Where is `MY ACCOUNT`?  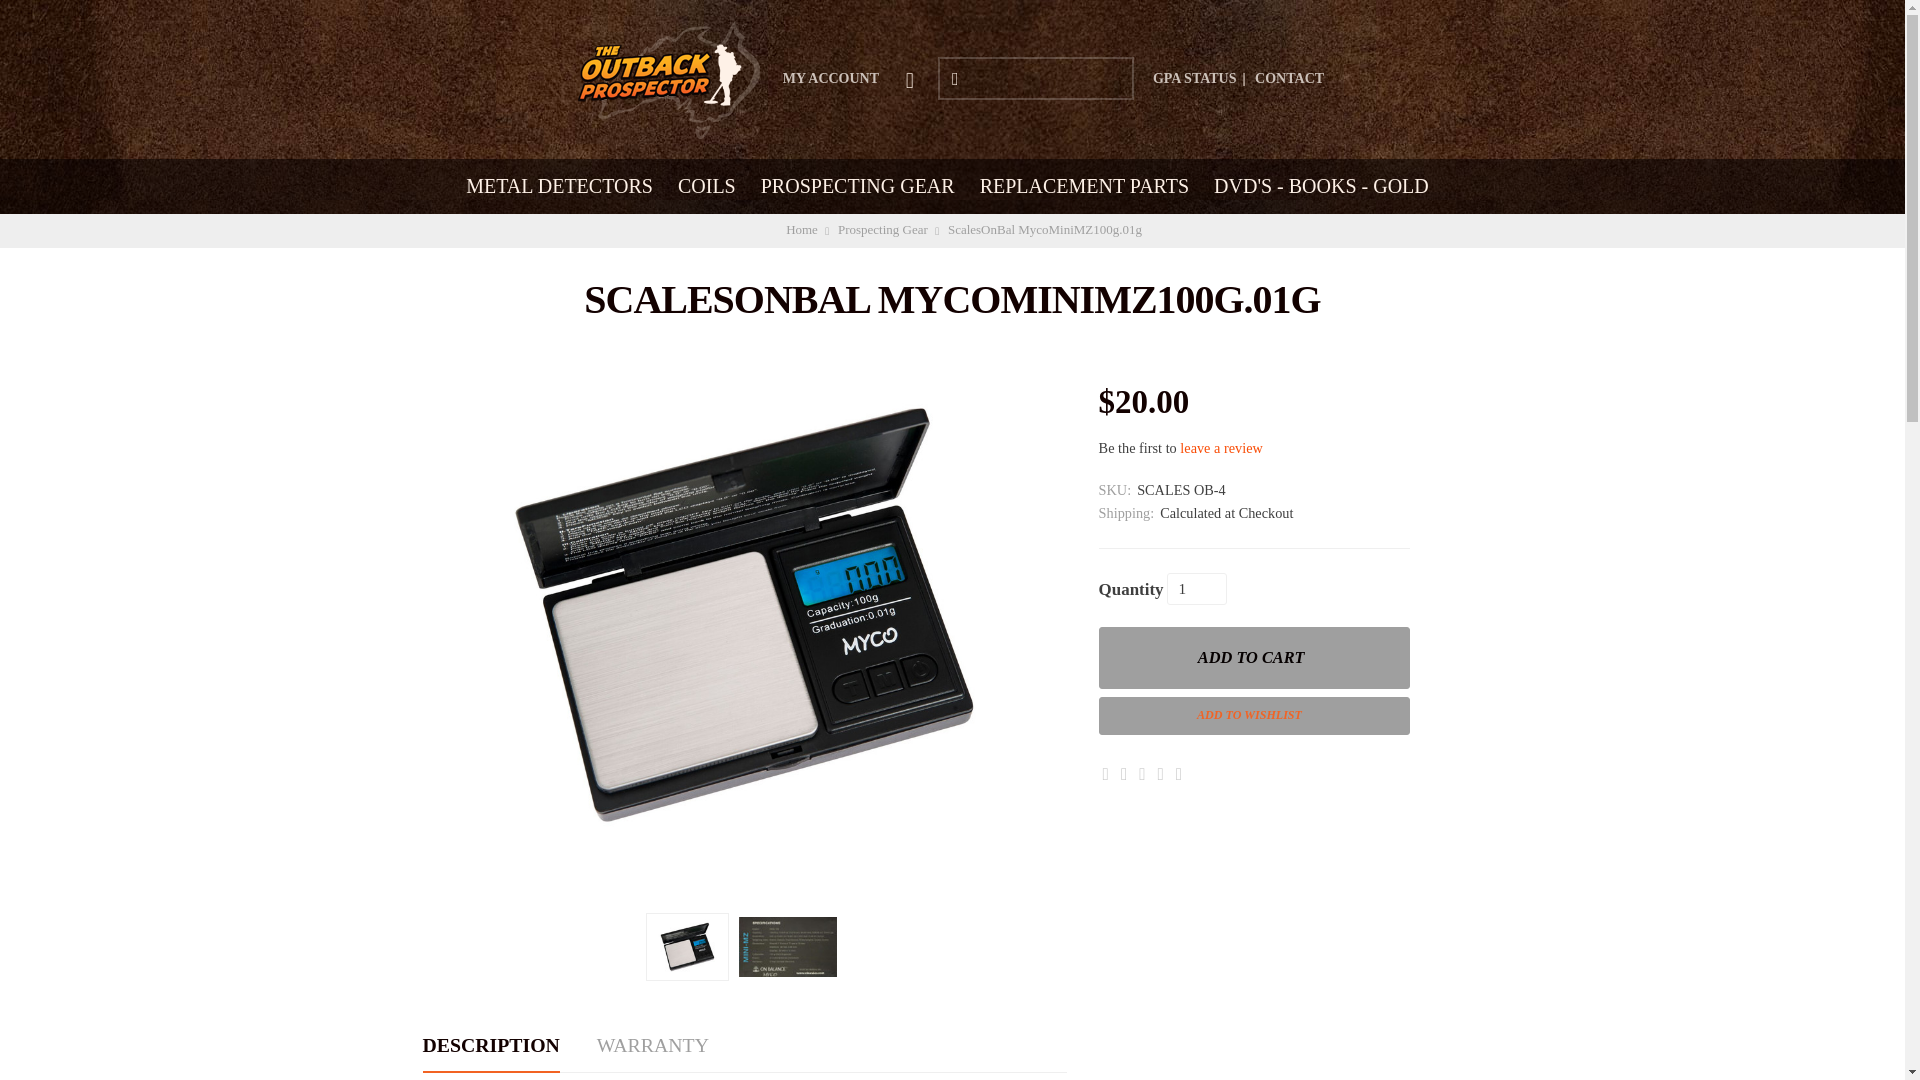 MY ACCOUNT is located at coordinates (831, 78).